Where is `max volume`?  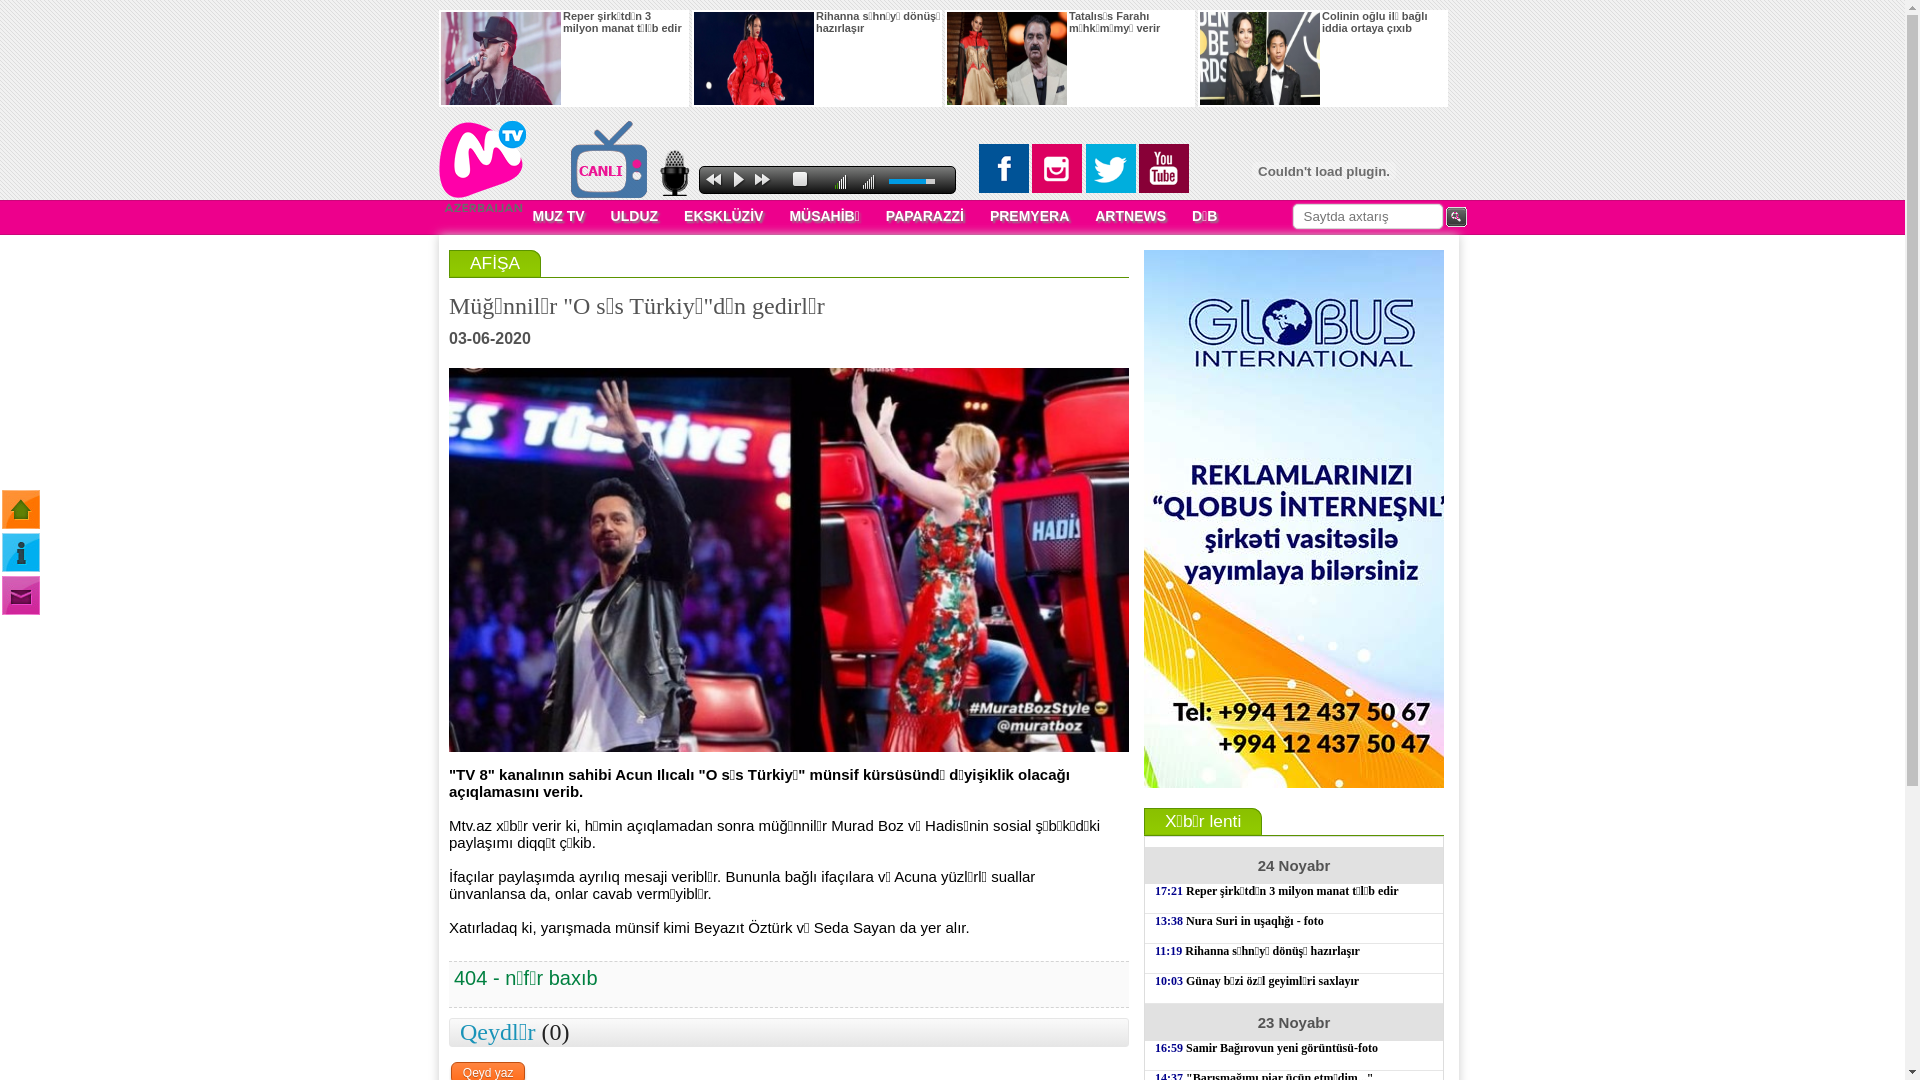
max volume is located at coordinates (871, 182).